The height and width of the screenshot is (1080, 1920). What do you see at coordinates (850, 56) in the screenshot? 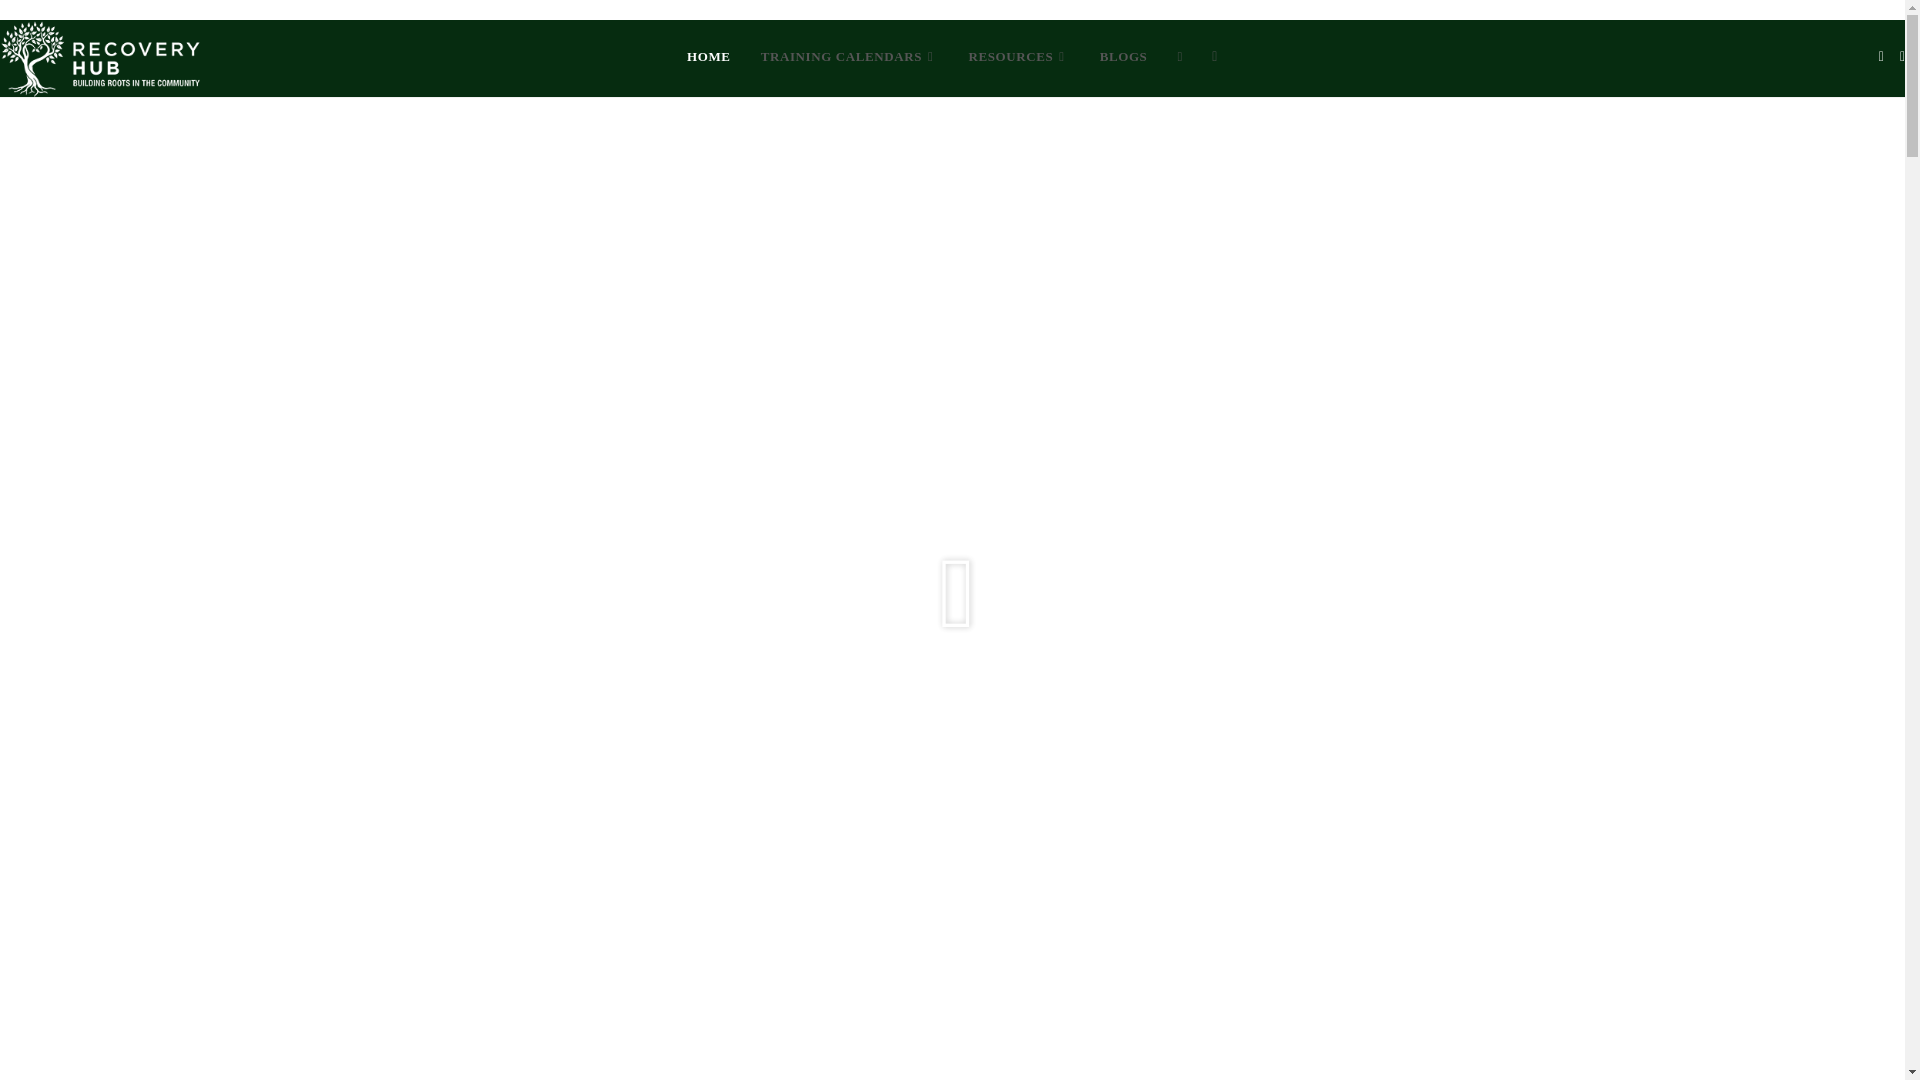
I see `TRAINING CALENDARS` at bounding box center [850, 56].